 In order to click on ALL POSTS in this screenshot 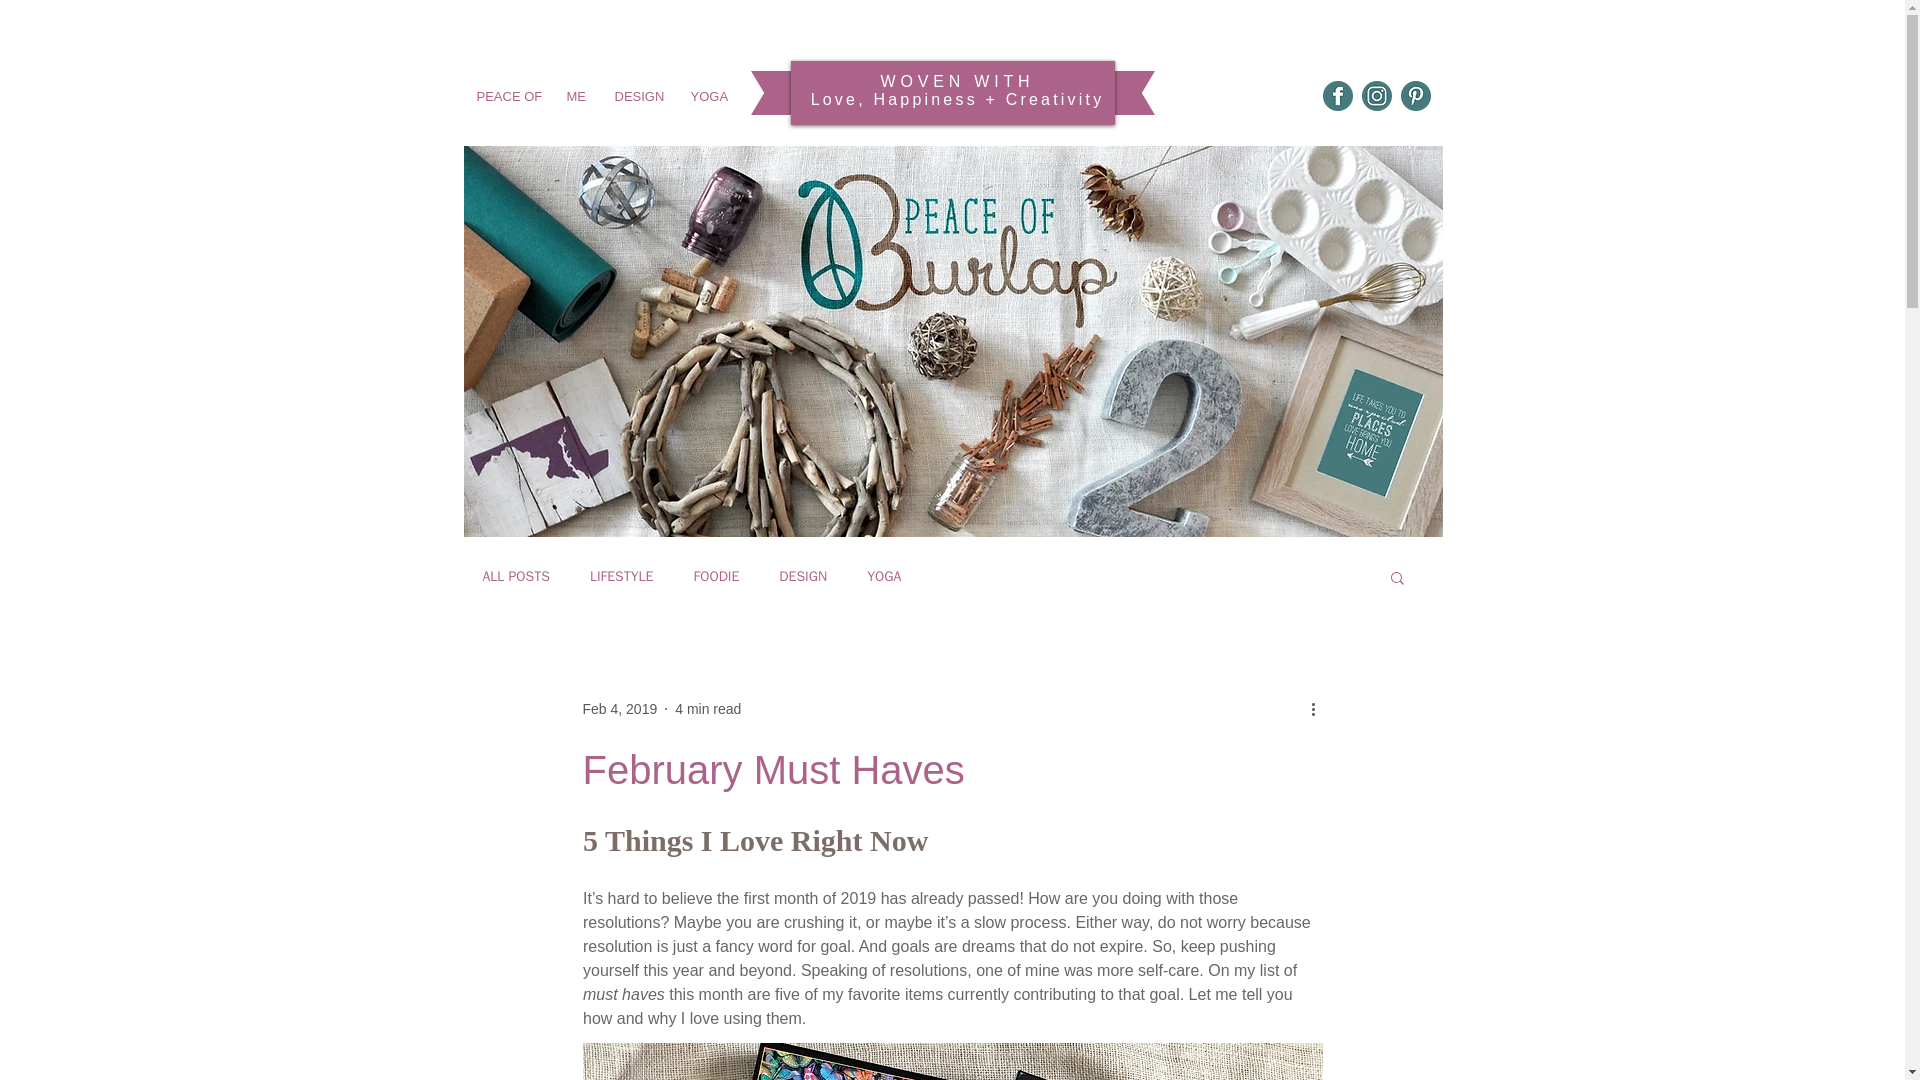, I will do `click(515, 577)`.